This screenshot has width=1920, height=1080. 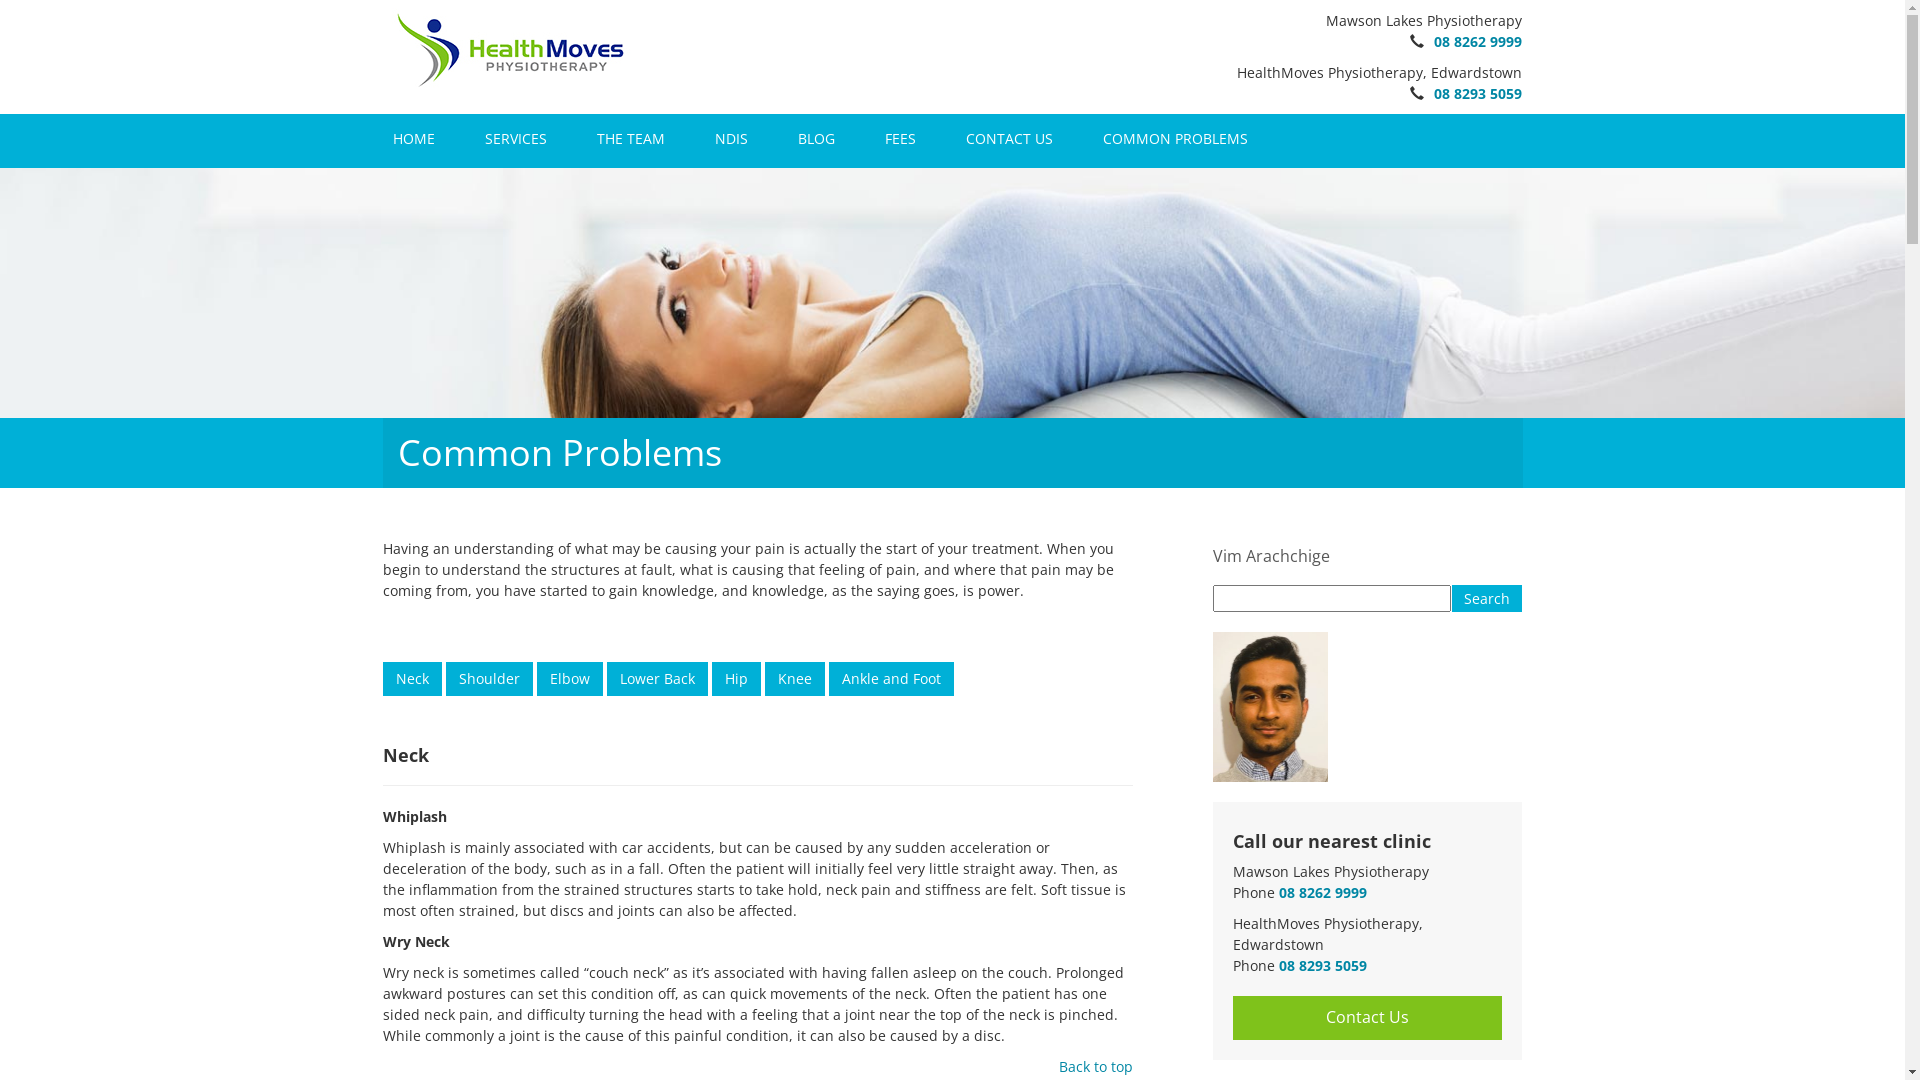 What do you see at coordinates (1174, 138) in the screenshot?
I see `COMMON PROBLEMS` at bounding box center [1174, 138].